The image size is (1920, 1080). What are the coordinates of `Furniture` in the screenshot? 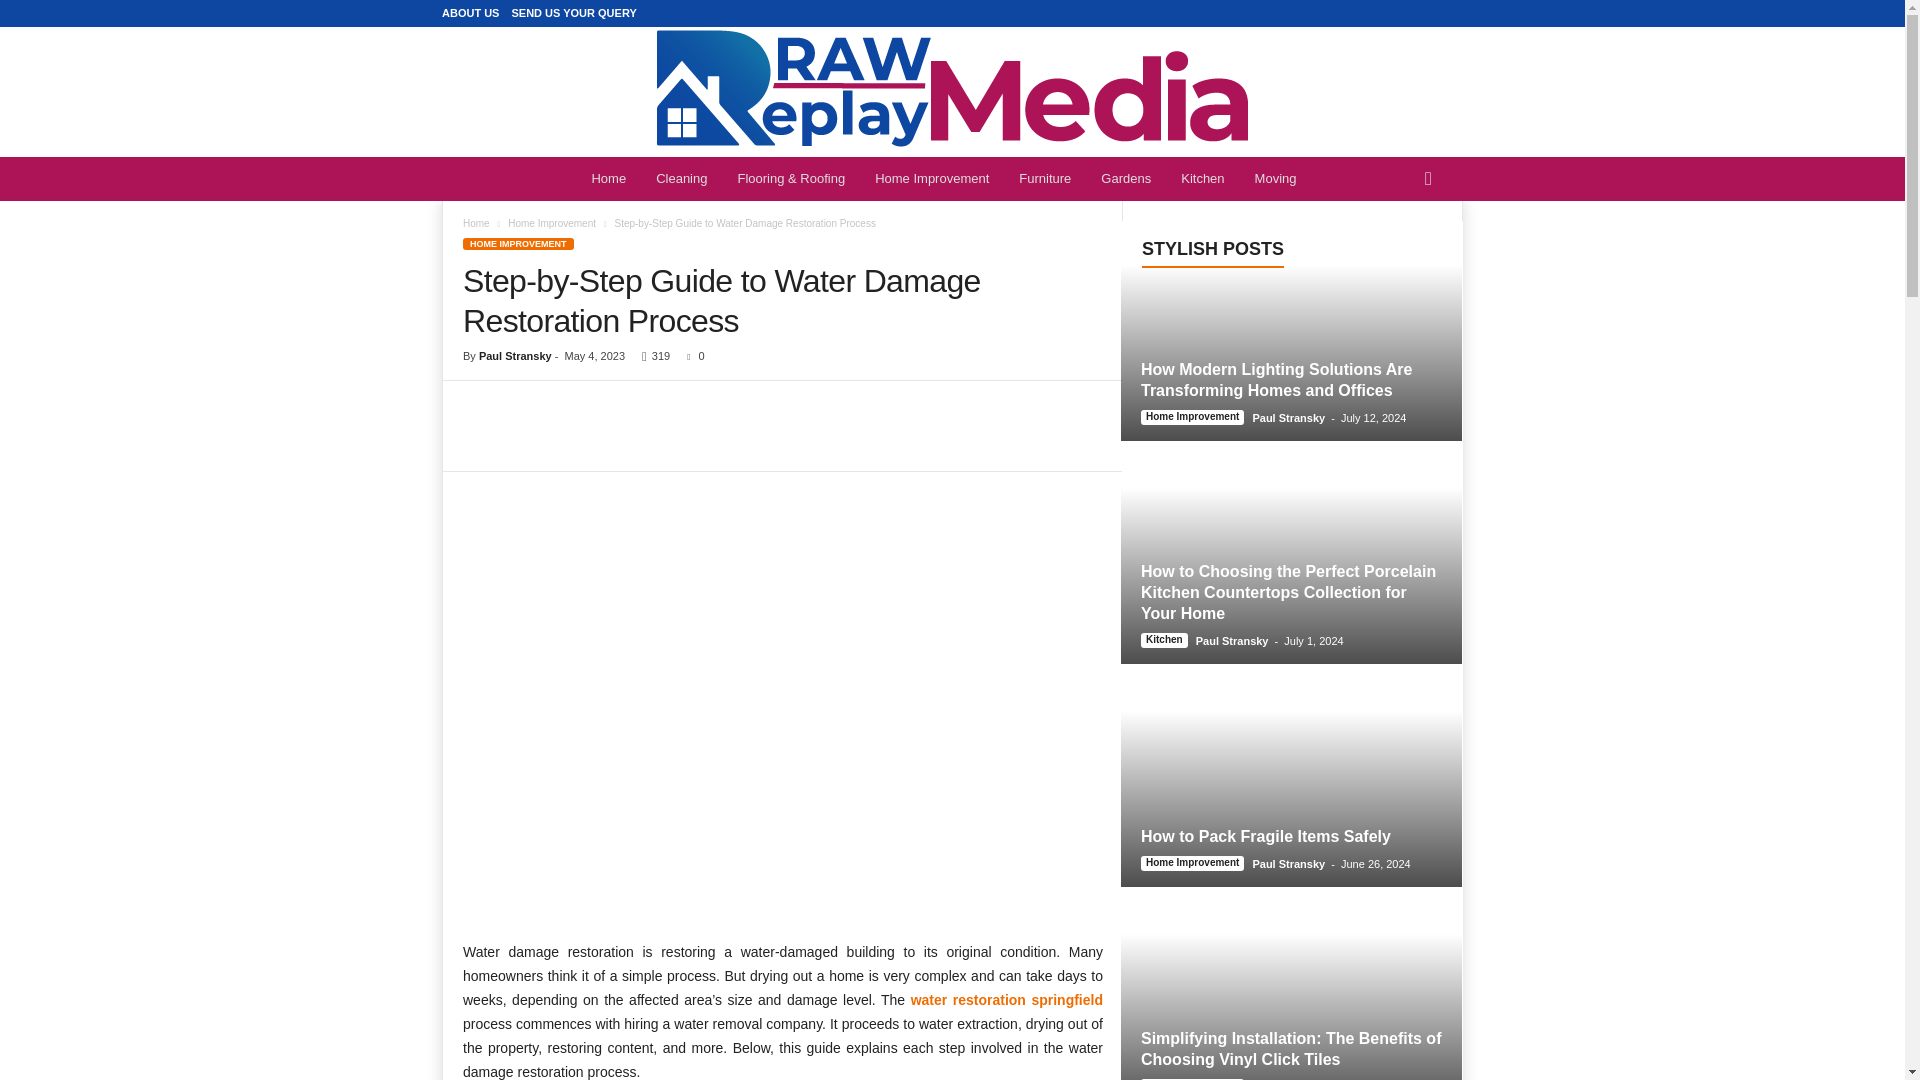 It's located at (1045, 178).